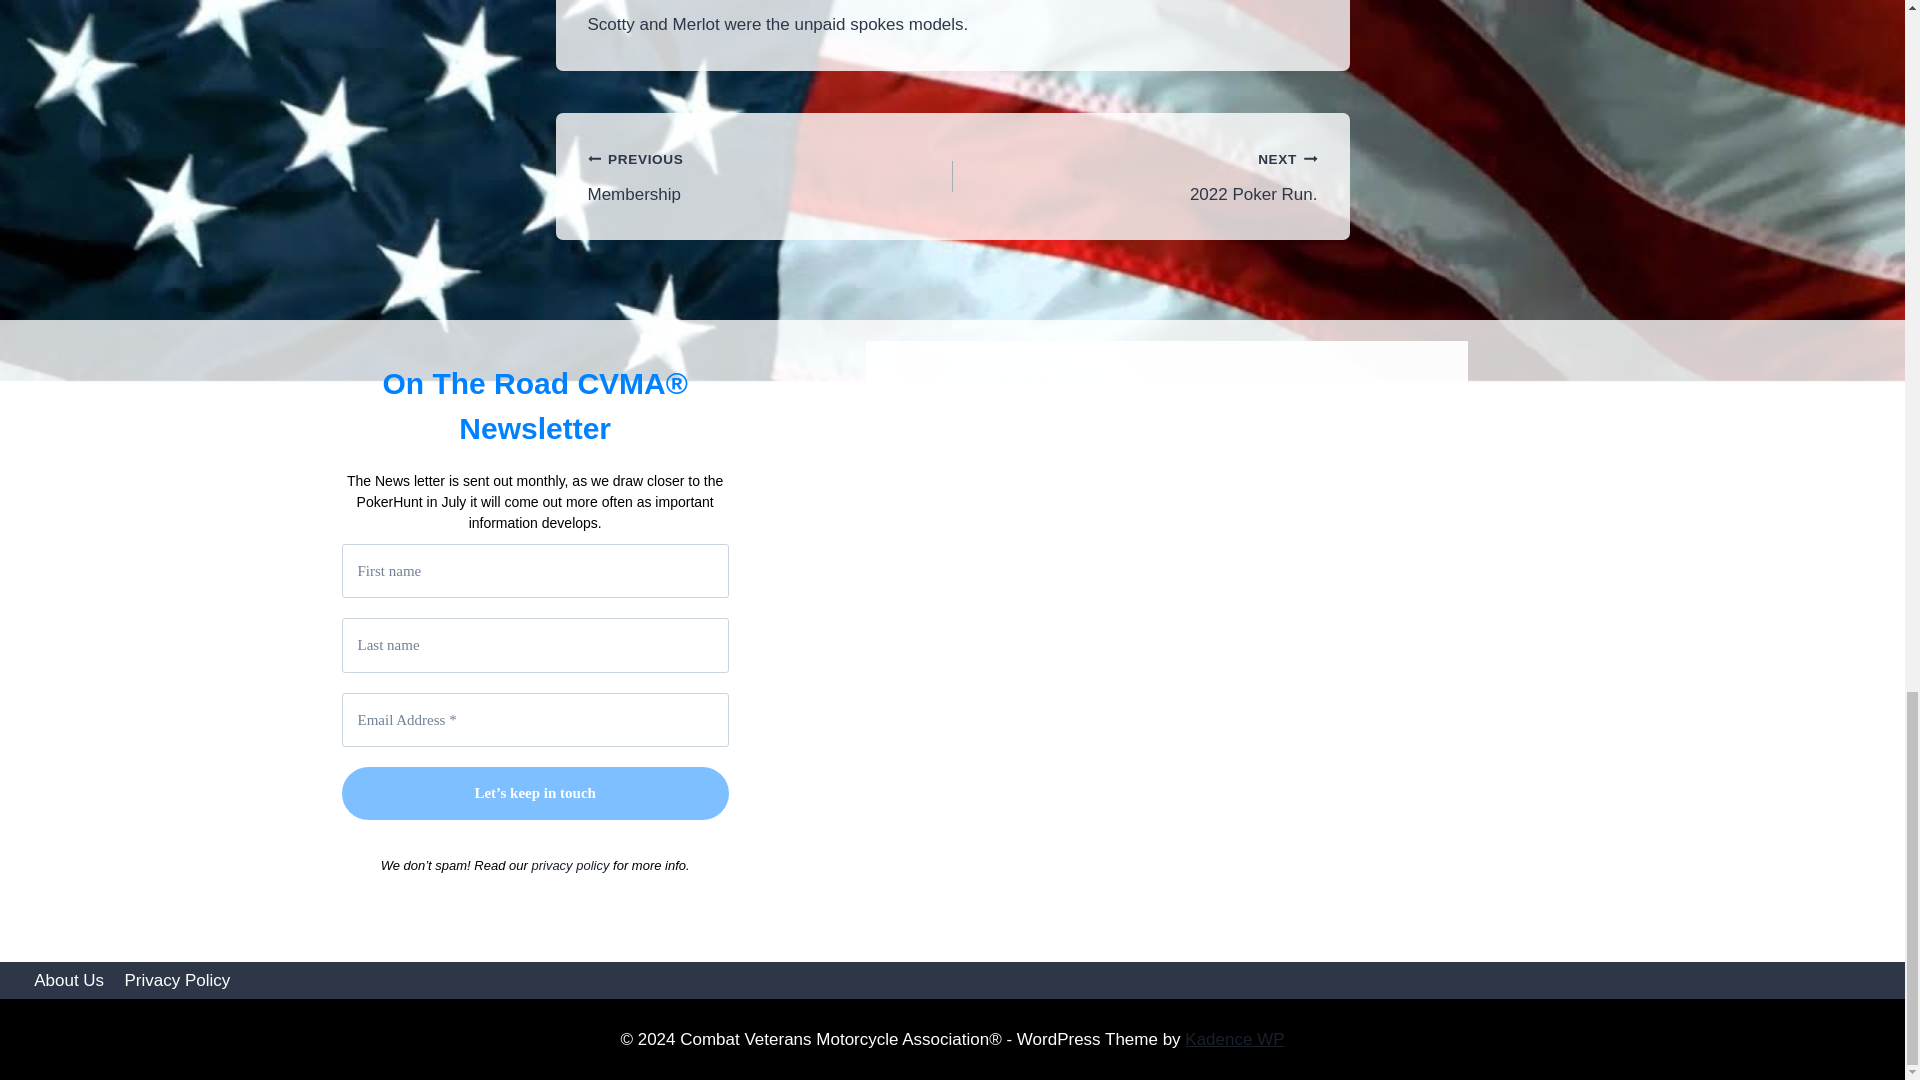 Image resolution: width=1920 pixels, height=1080 pixels. What do you see at coordinates (176, 980) in the screenshot?
I see `First name` at bounding box center [176, 980].